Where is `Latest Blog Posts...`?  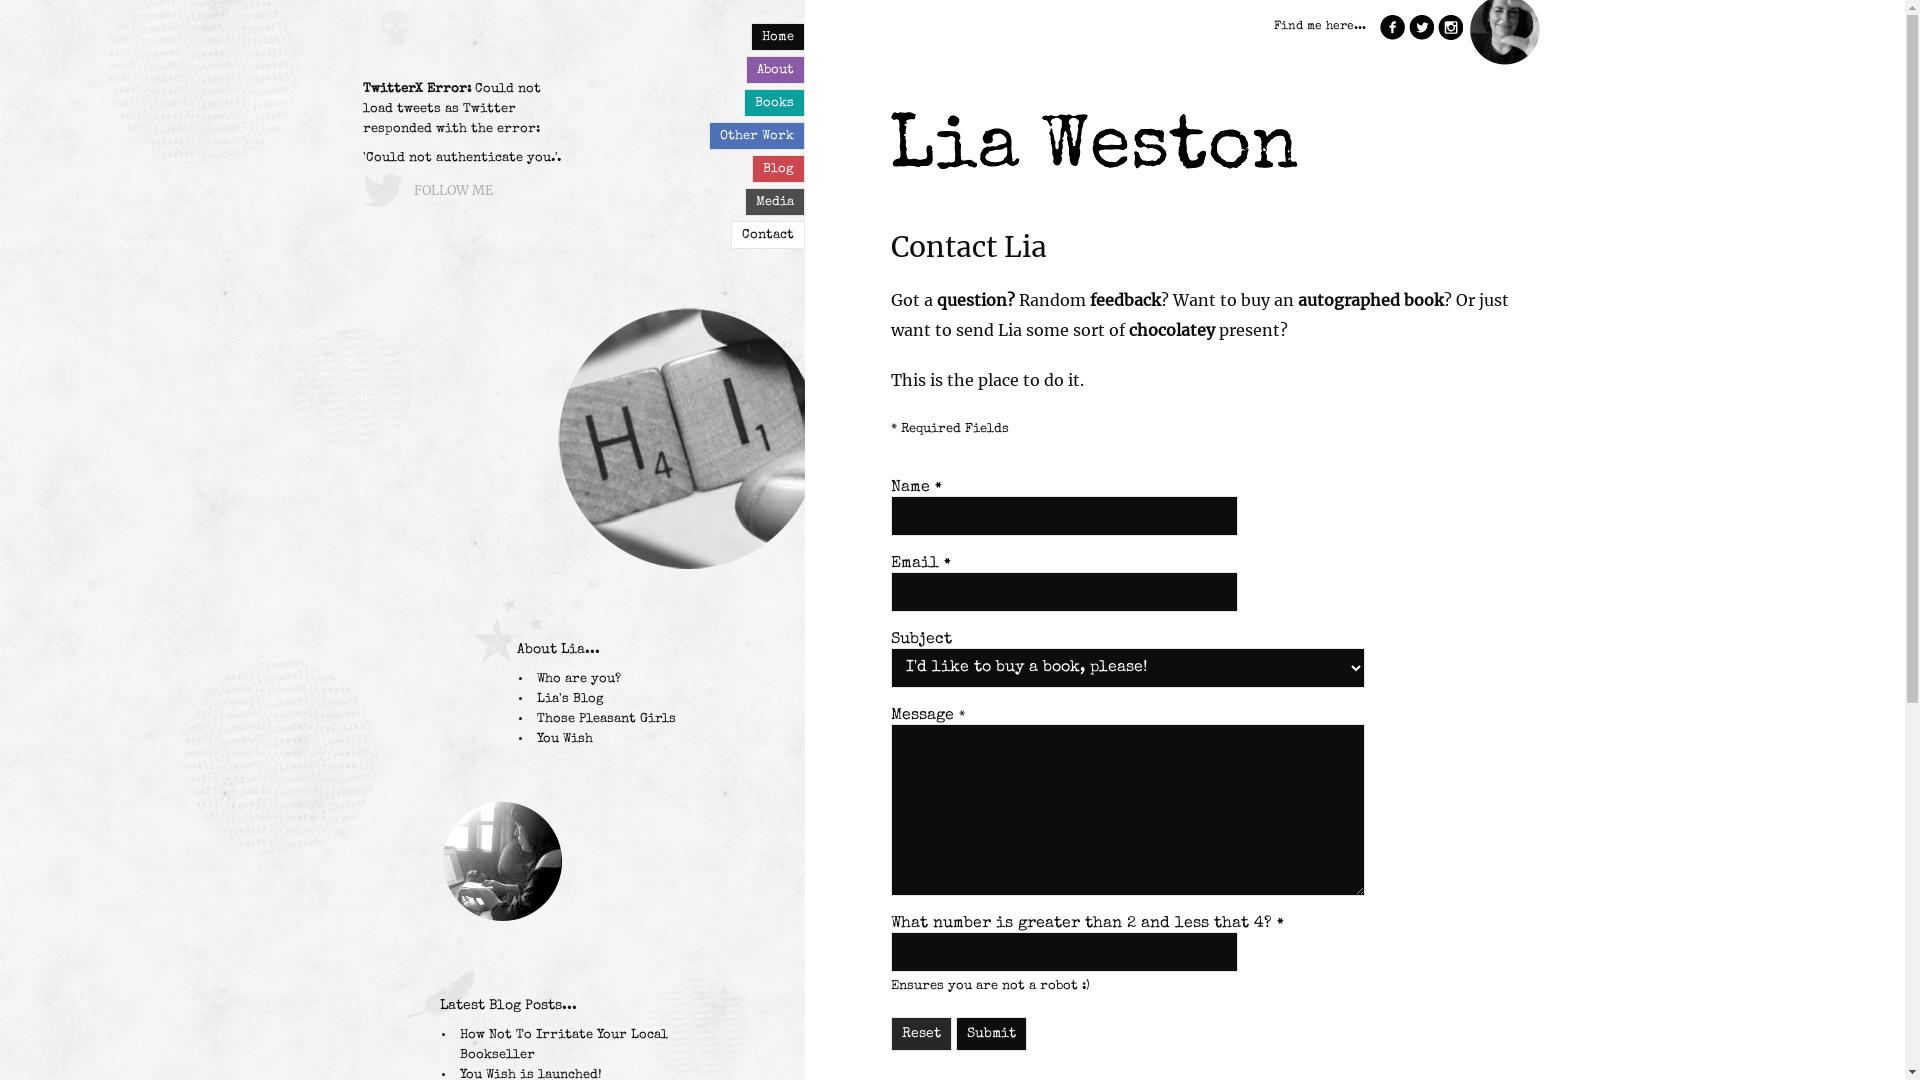 Latest Blog Posts... is located at coordinates (508, 1006).